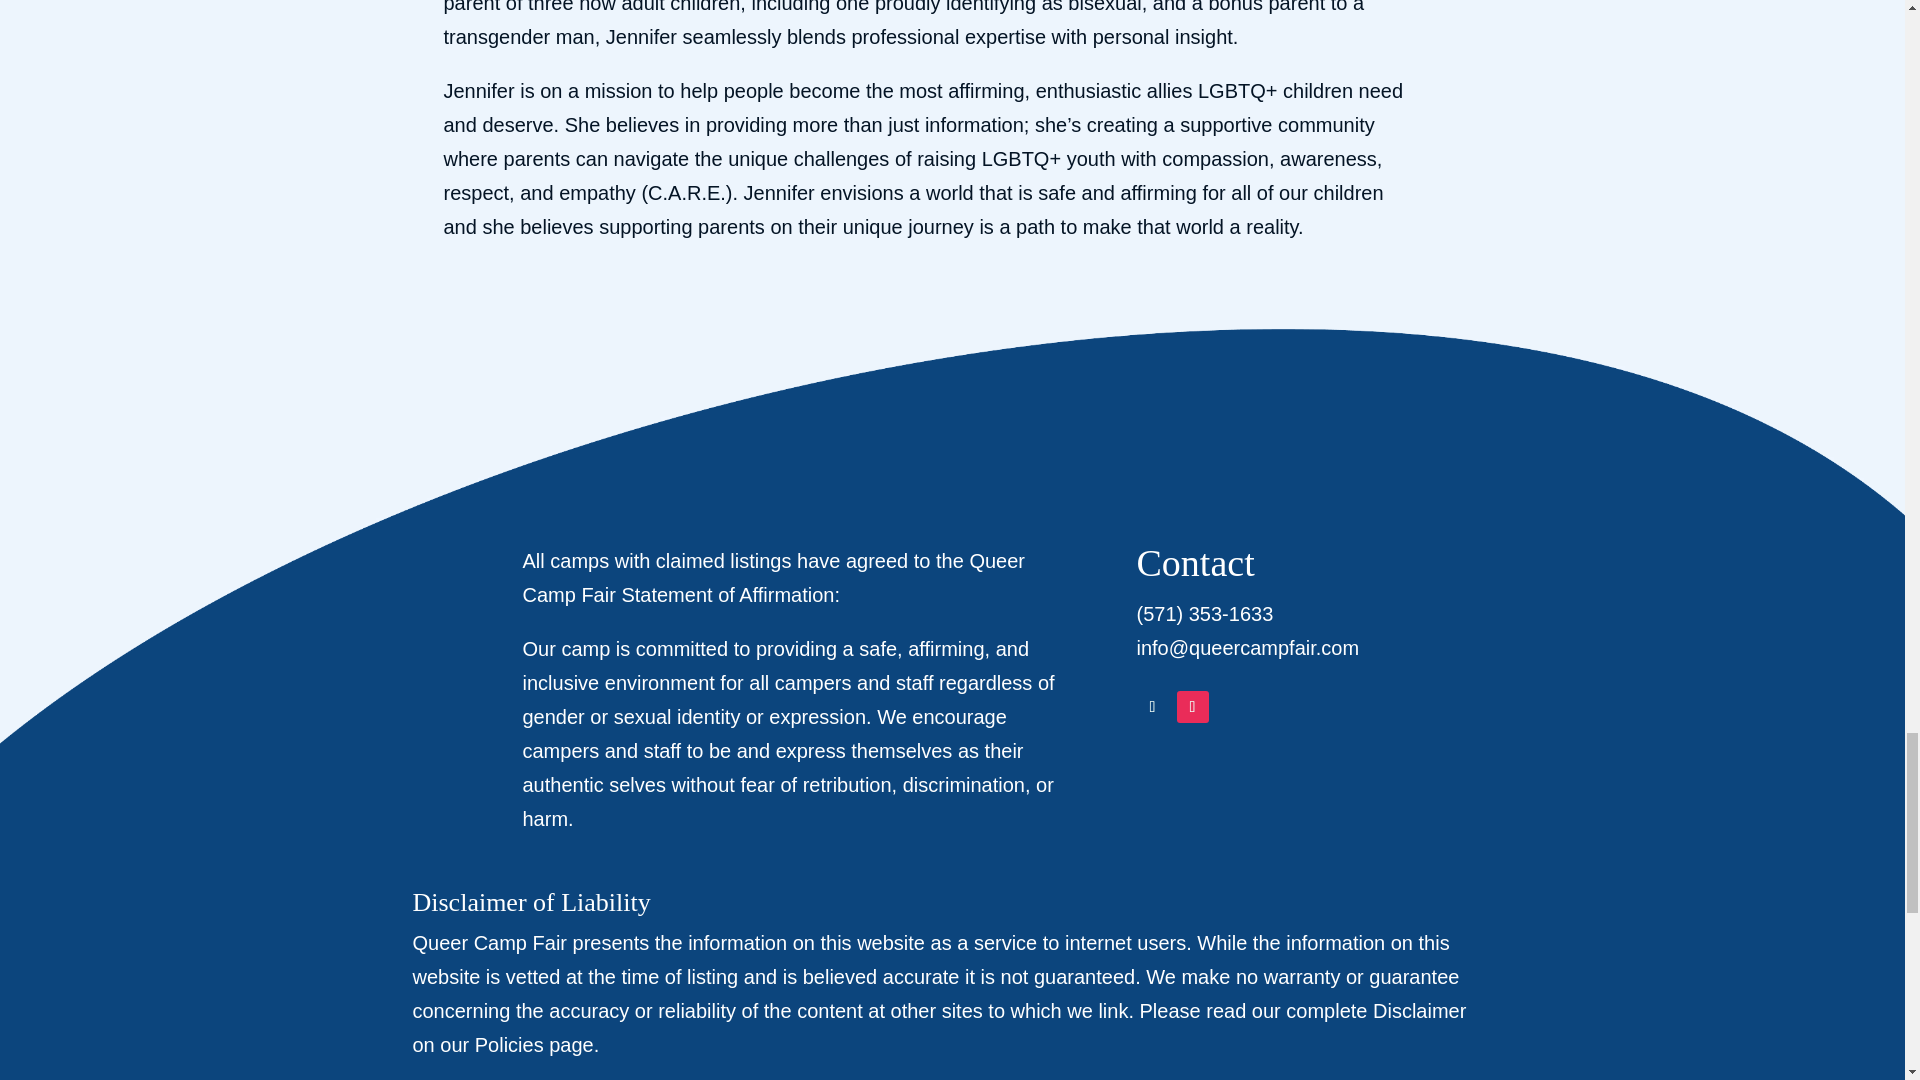 This screenshot has height=1080, width=1920. Describe the element at coordinates (1191, 706) in the screenshot. I see `Follow on Instagram` at that location.